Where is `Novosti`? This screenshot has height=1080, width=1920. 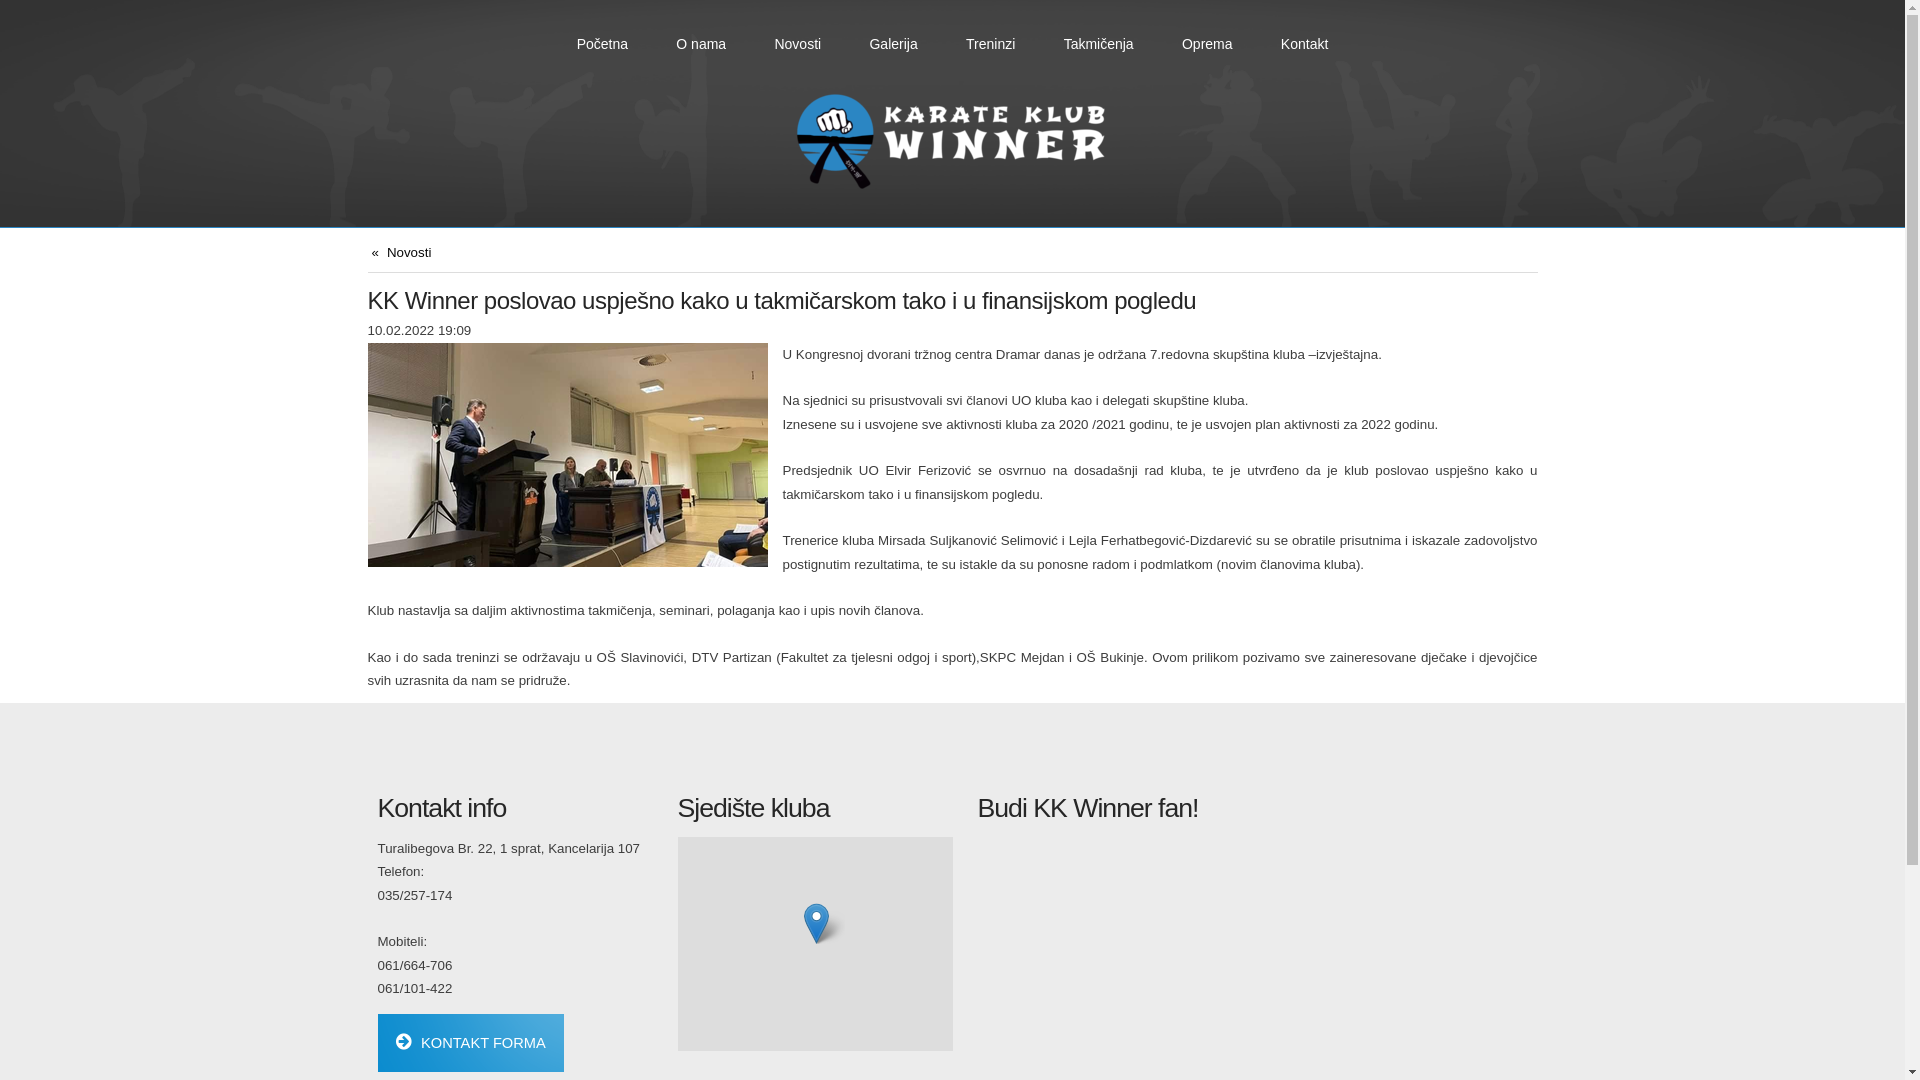 Novosti is located at coordinates (402, 252).